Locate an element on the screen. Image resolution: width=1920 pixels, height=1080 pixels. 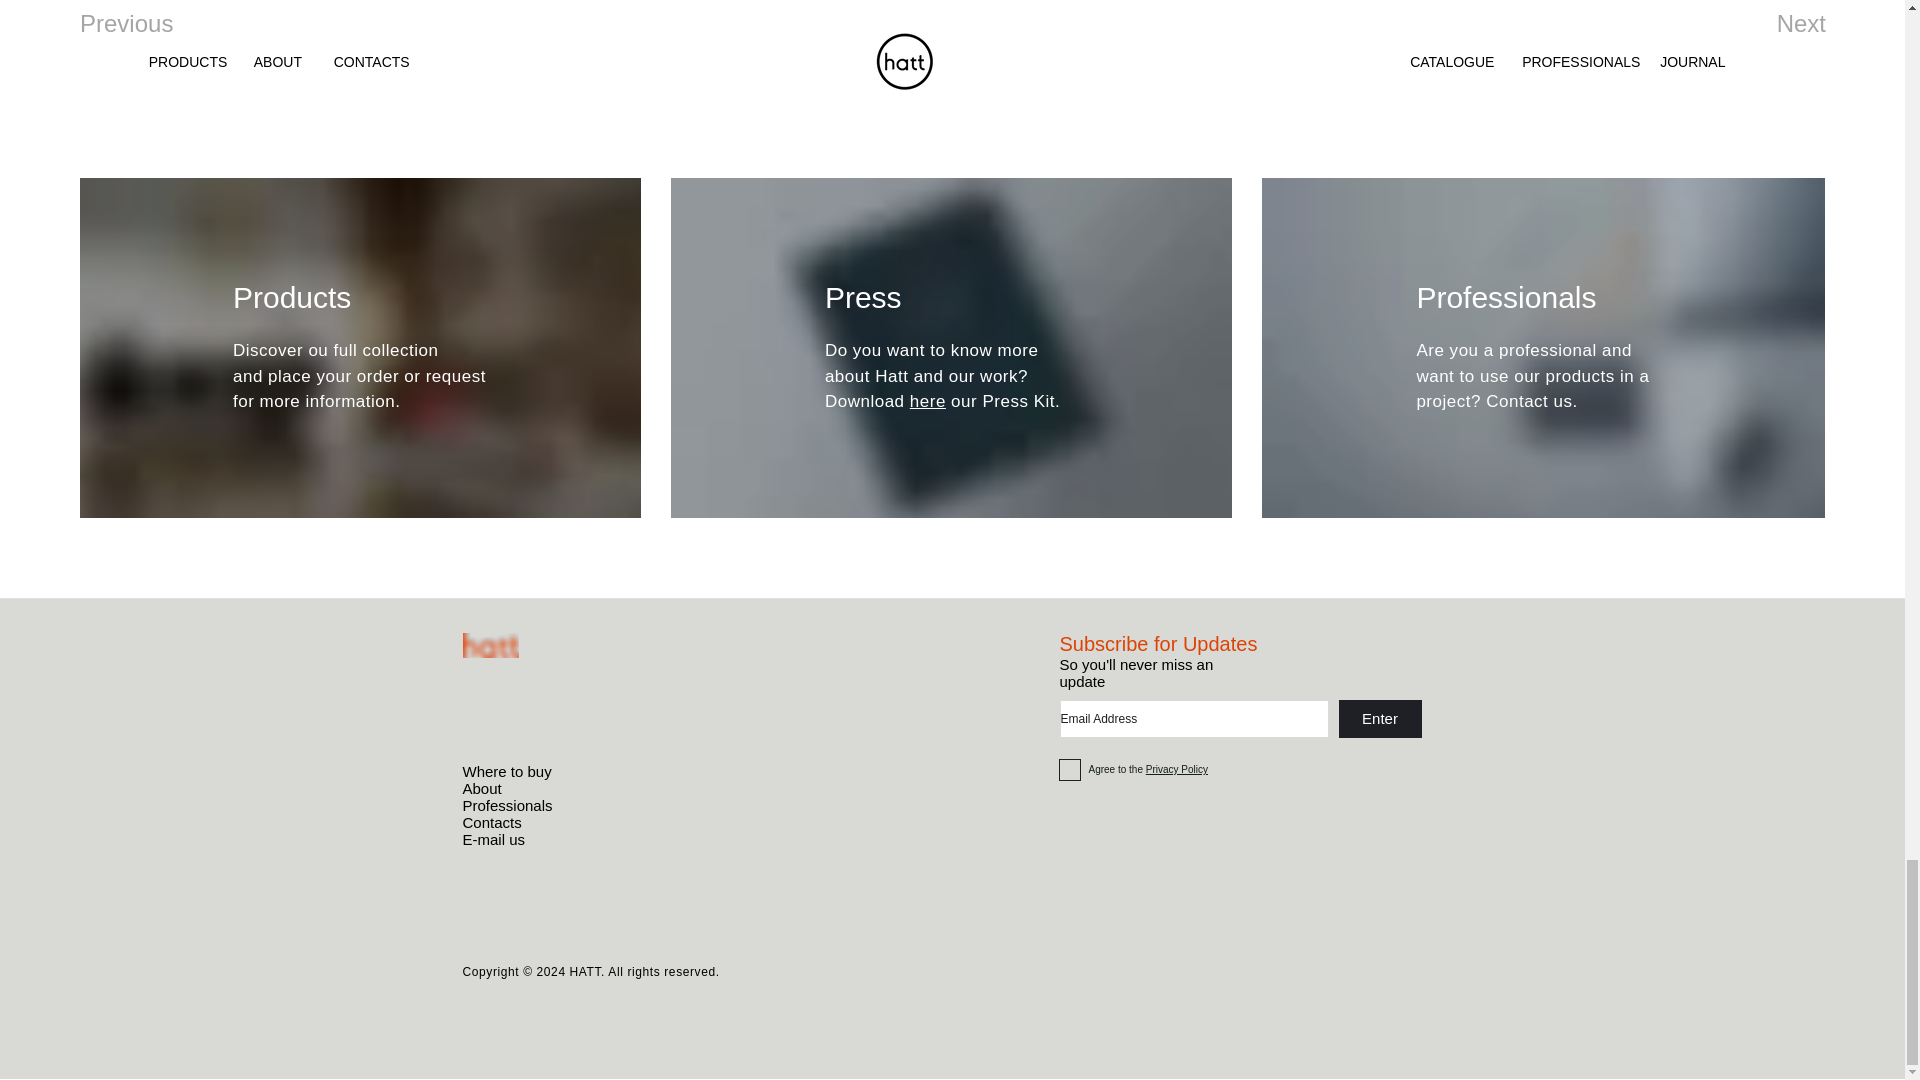
Previous is located at coordinates (151, 24).